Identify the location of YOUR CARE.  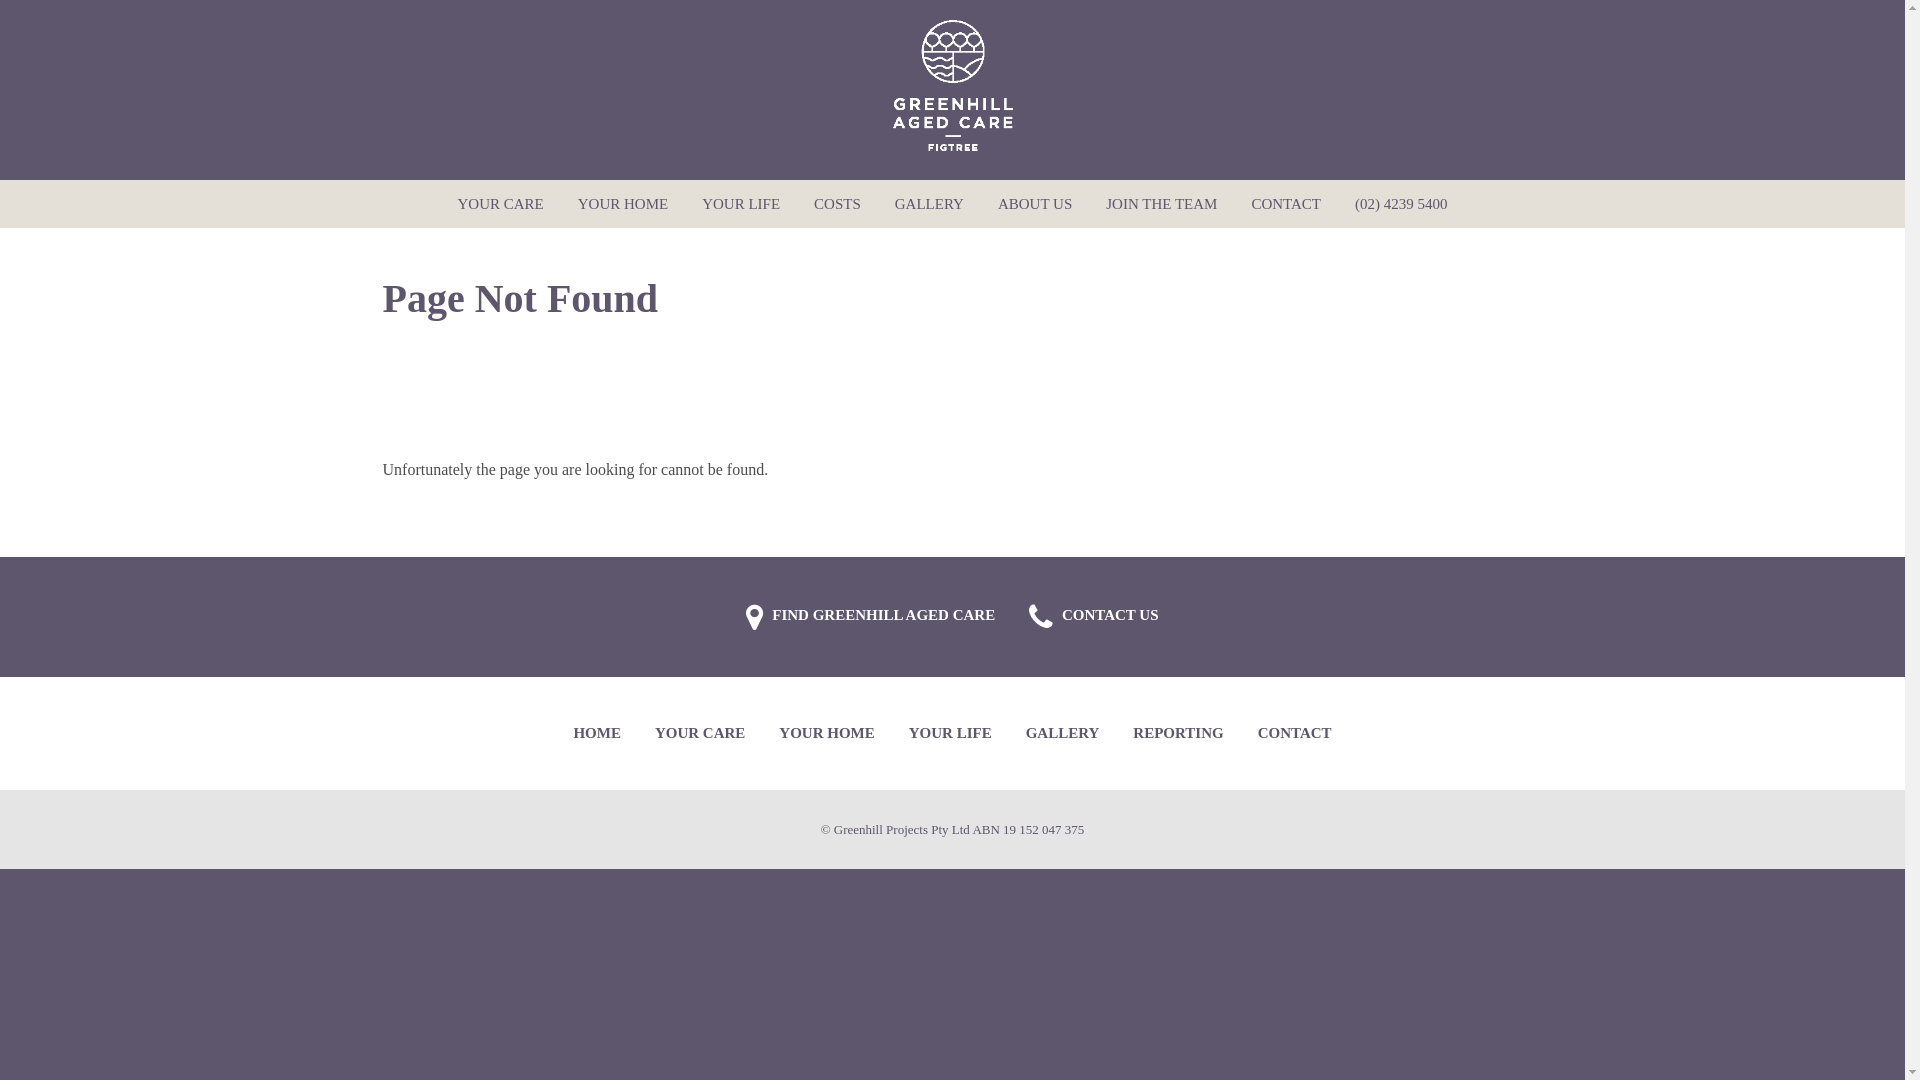
(500, 204).